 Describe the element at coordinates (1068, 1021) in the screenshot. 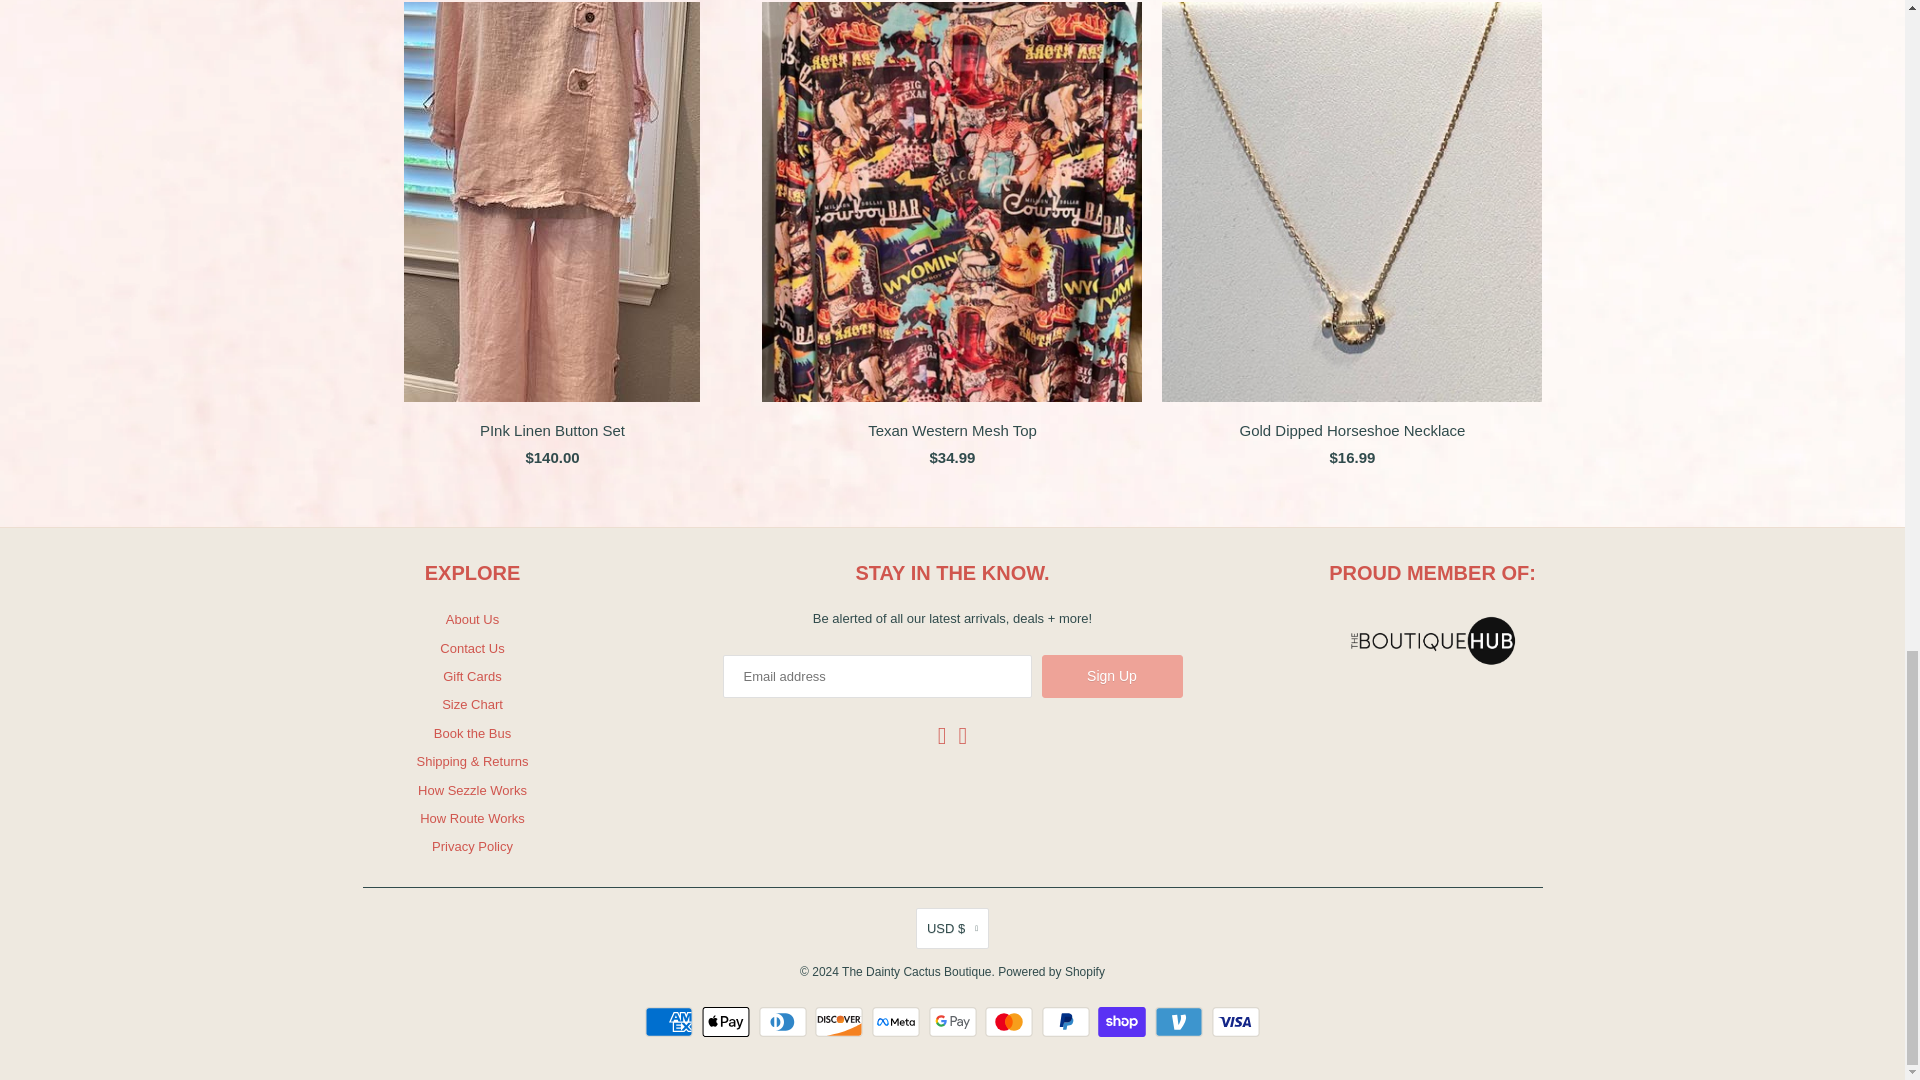

I see `PayPal` at that location.